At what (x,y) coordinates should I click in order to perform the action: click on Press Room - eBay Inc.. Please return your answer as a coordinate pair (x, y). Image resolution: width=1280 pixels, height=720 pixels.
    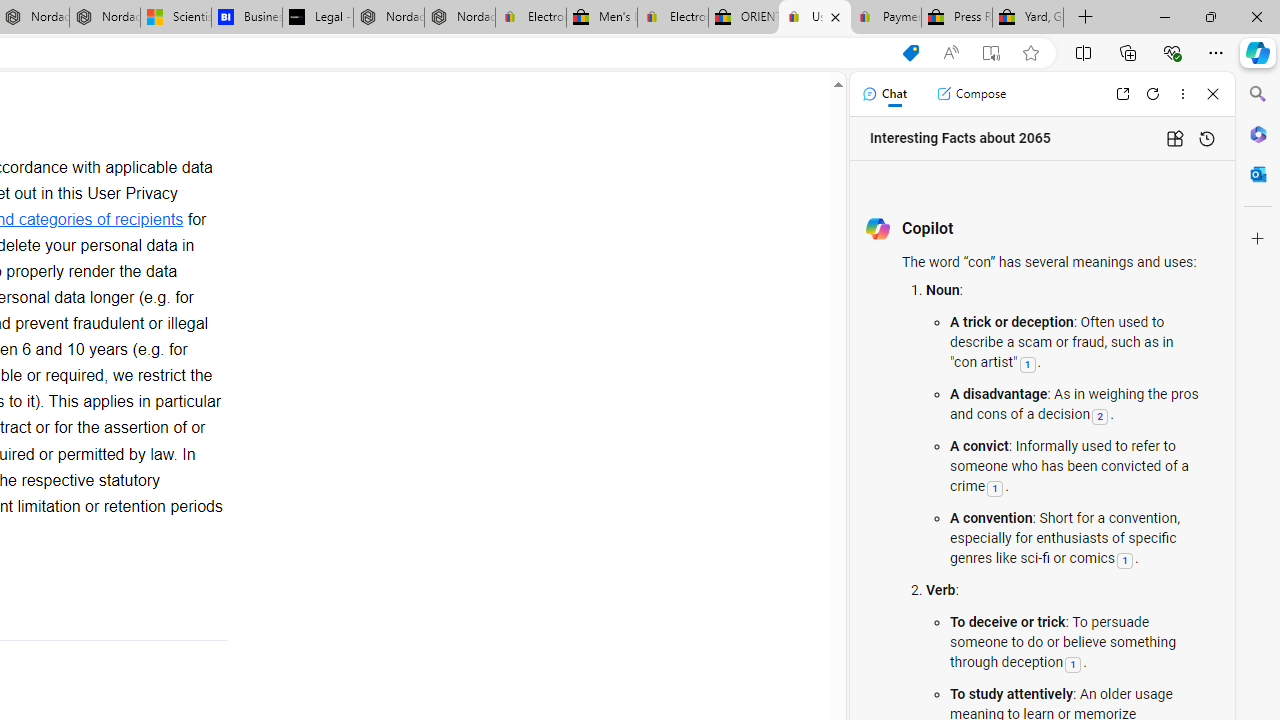
    Looking at the image, I should click on (956, 18).